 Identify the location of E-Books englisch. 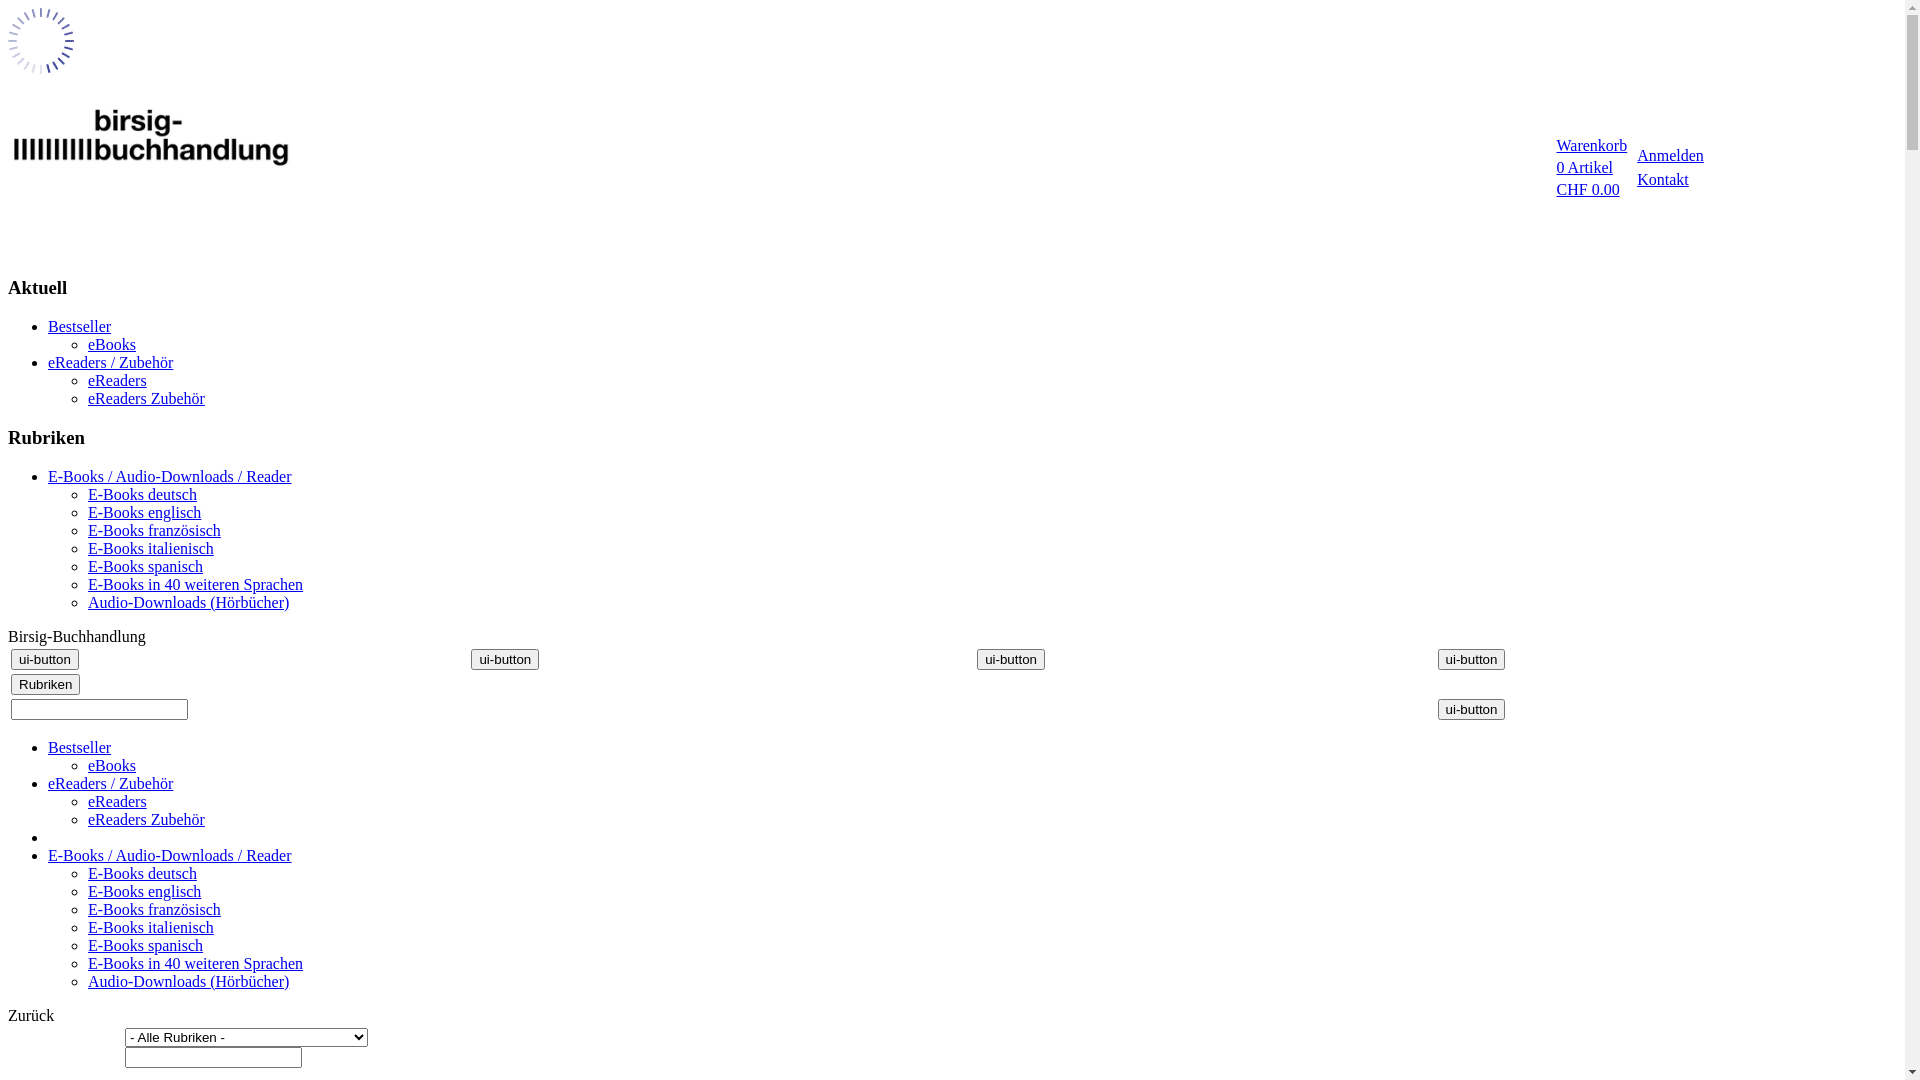
(144, 891).